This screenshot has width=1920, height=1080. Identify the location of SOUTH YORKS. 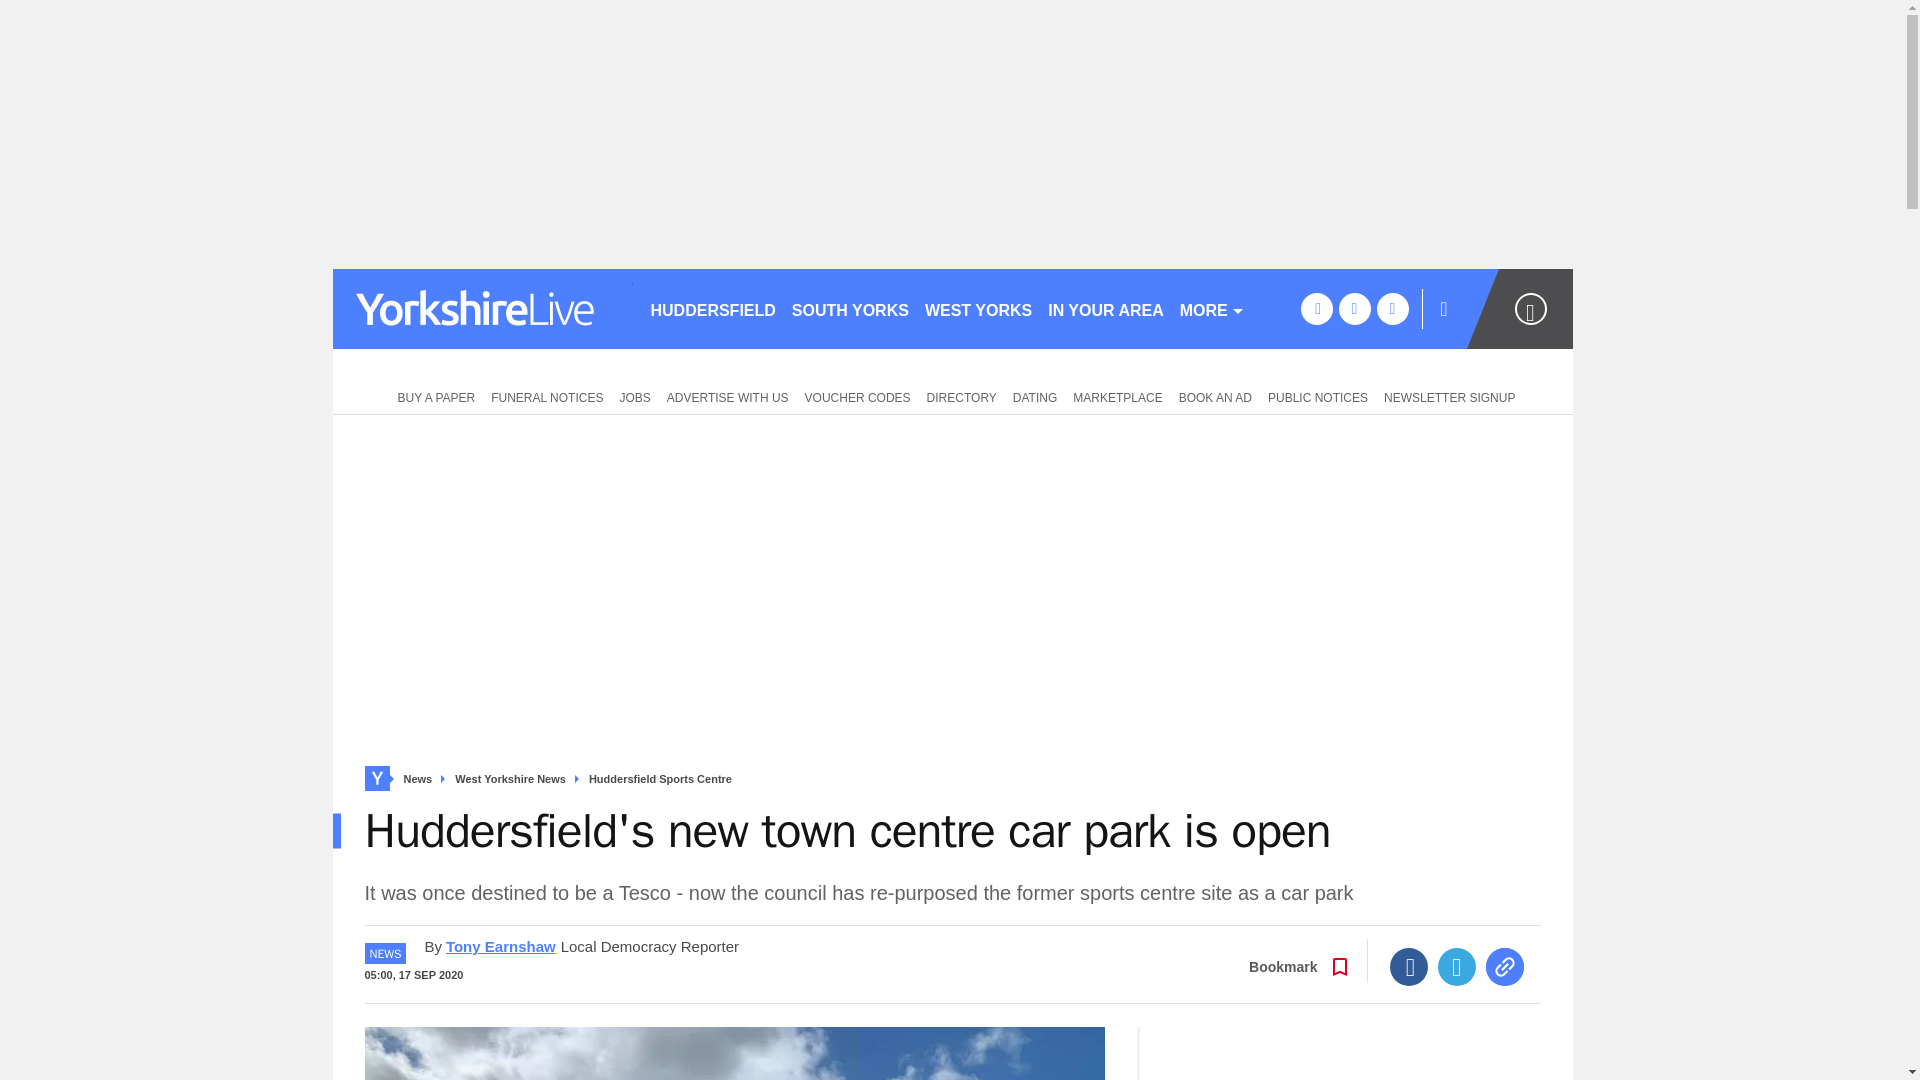
(850, 308).